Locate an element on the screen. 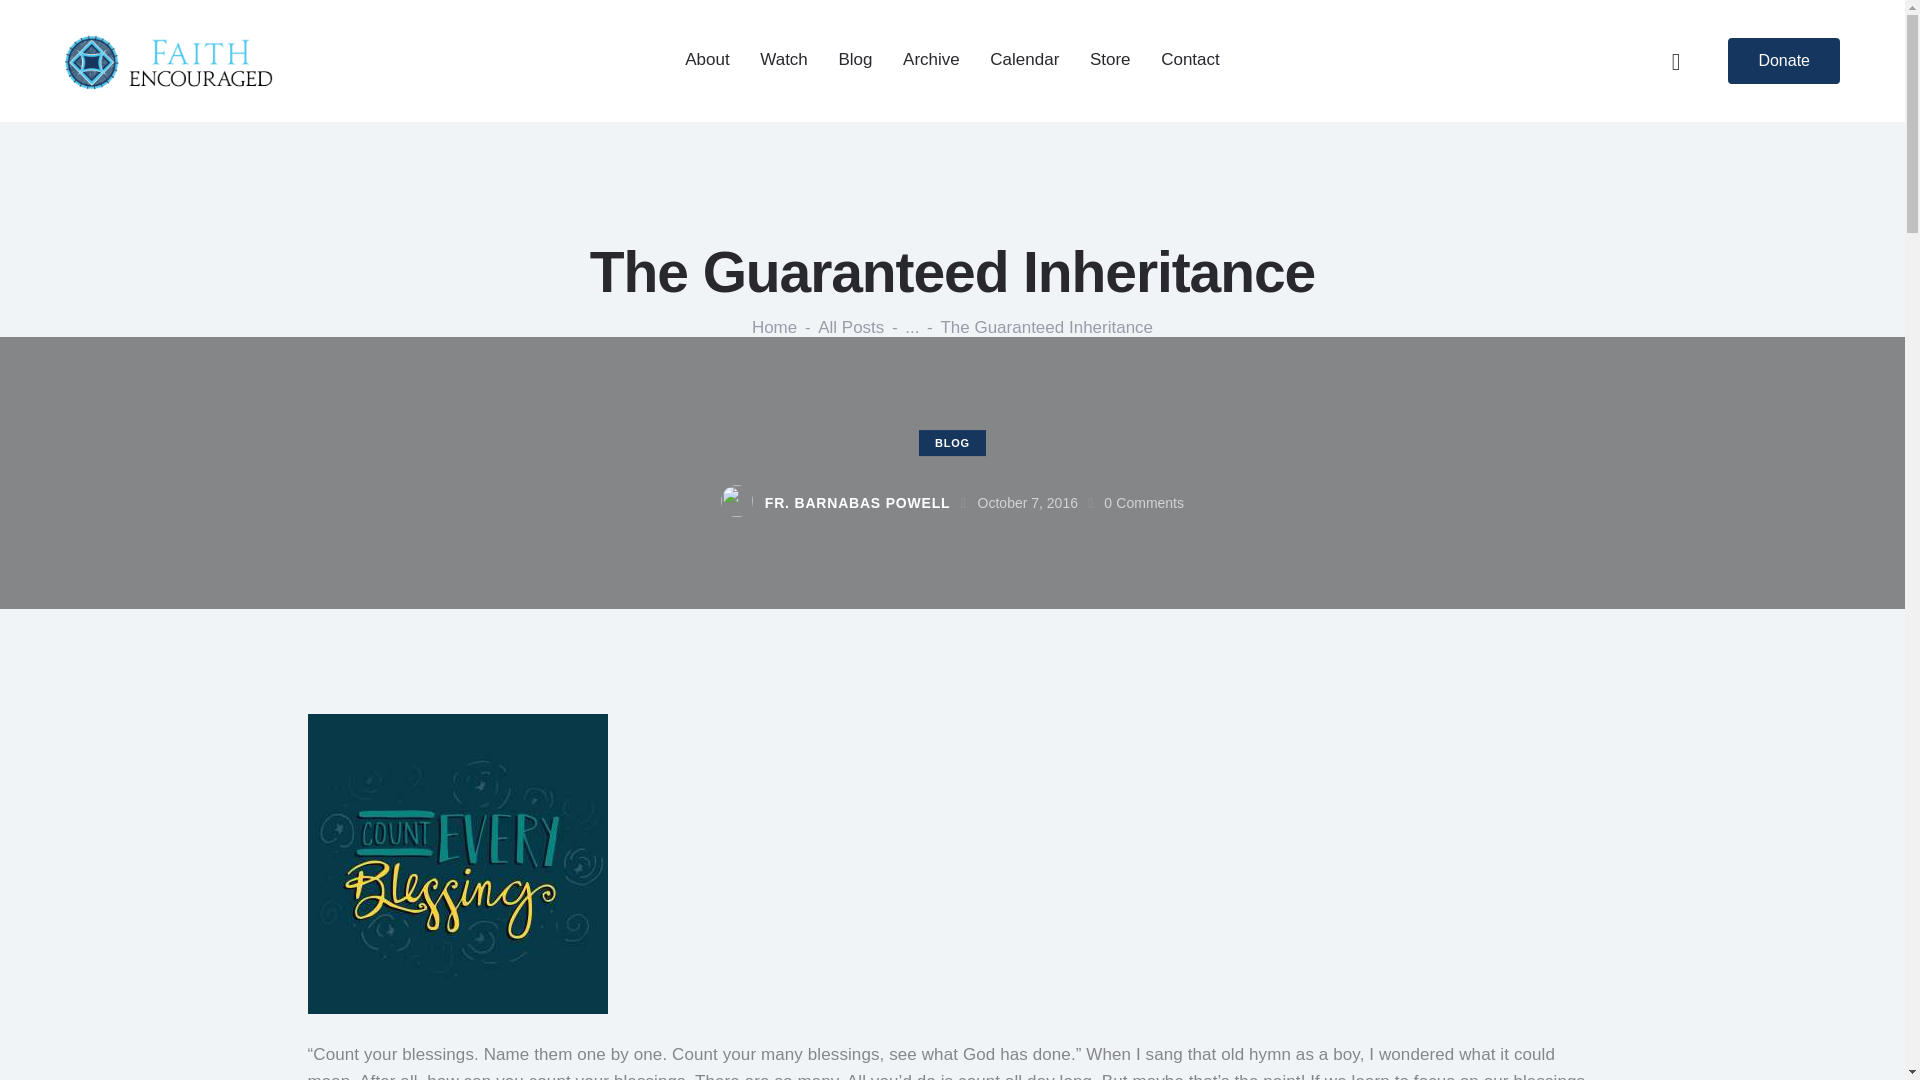  Calendar is located at coordinates (1025, 60).